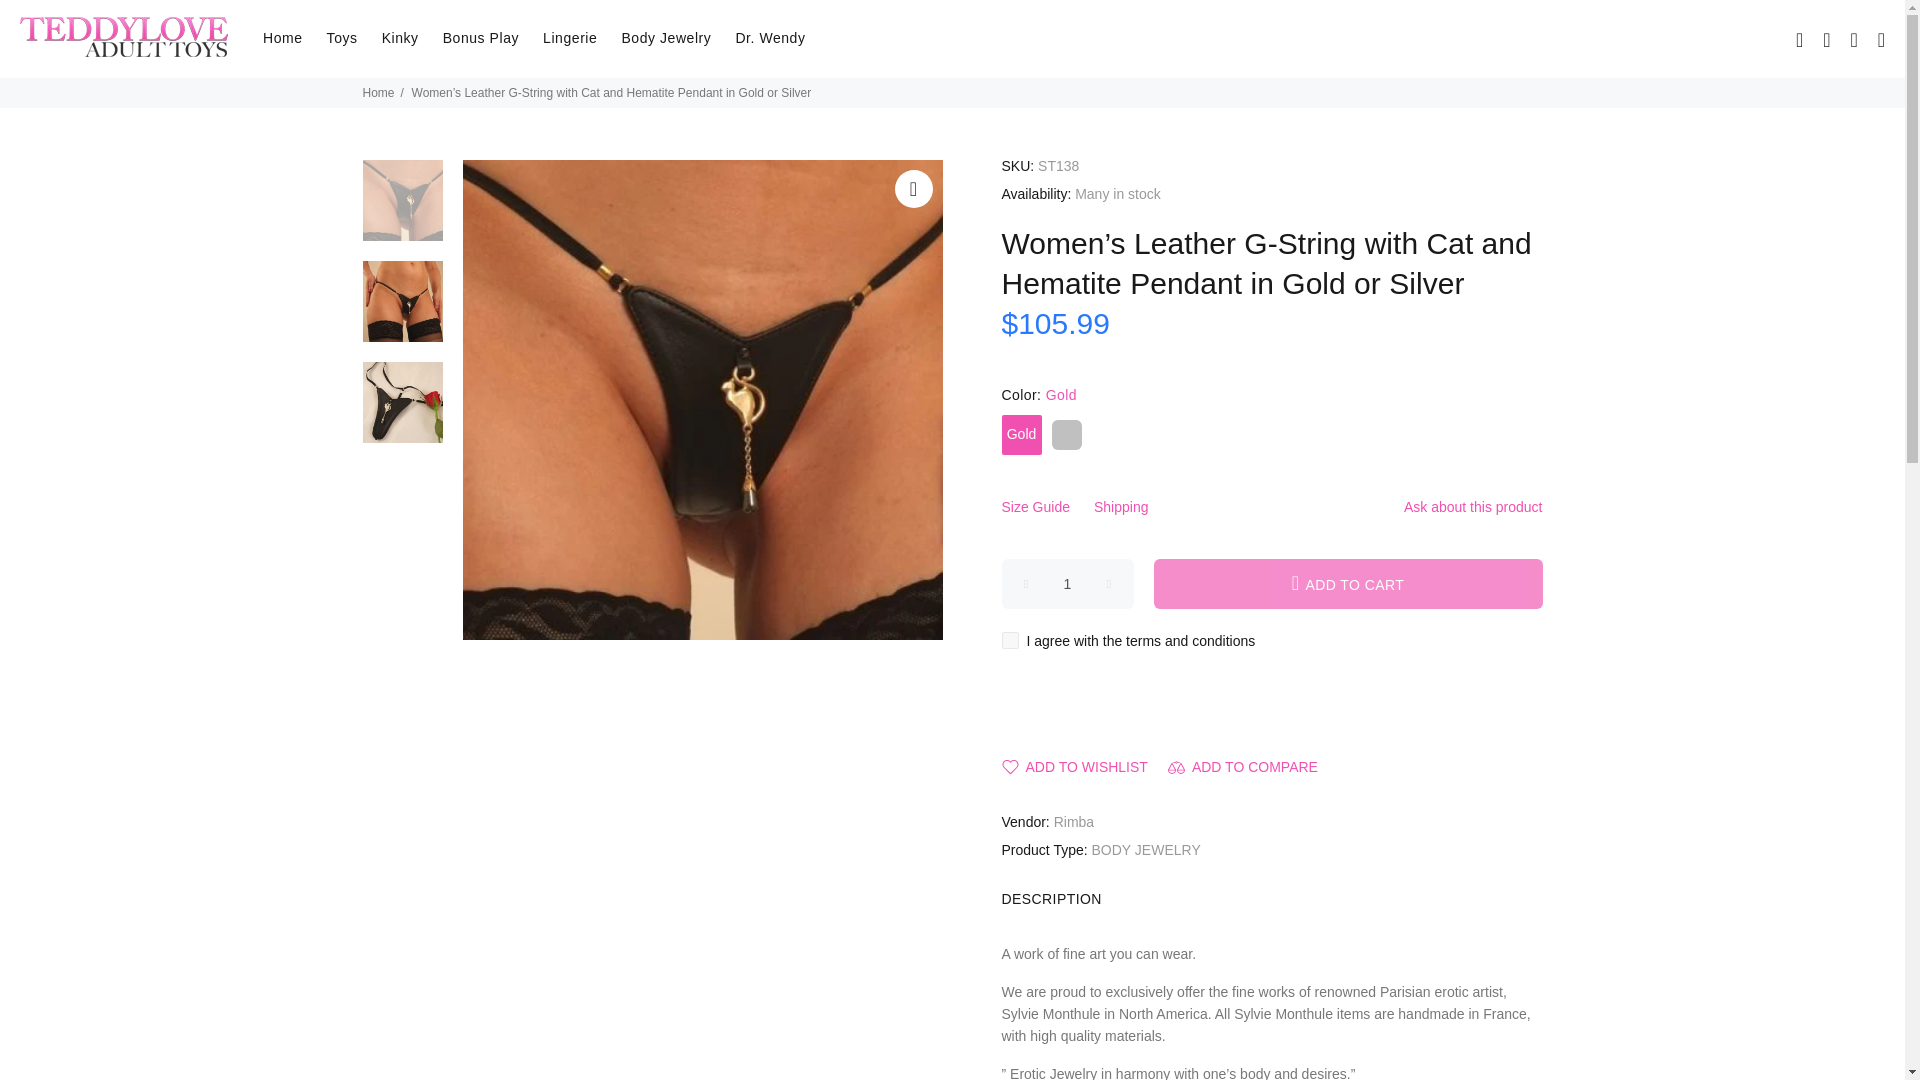  What do you see at coordinates (400, 38) in the screenshot?
I see `Kinky` at bounding box center [400, 38].